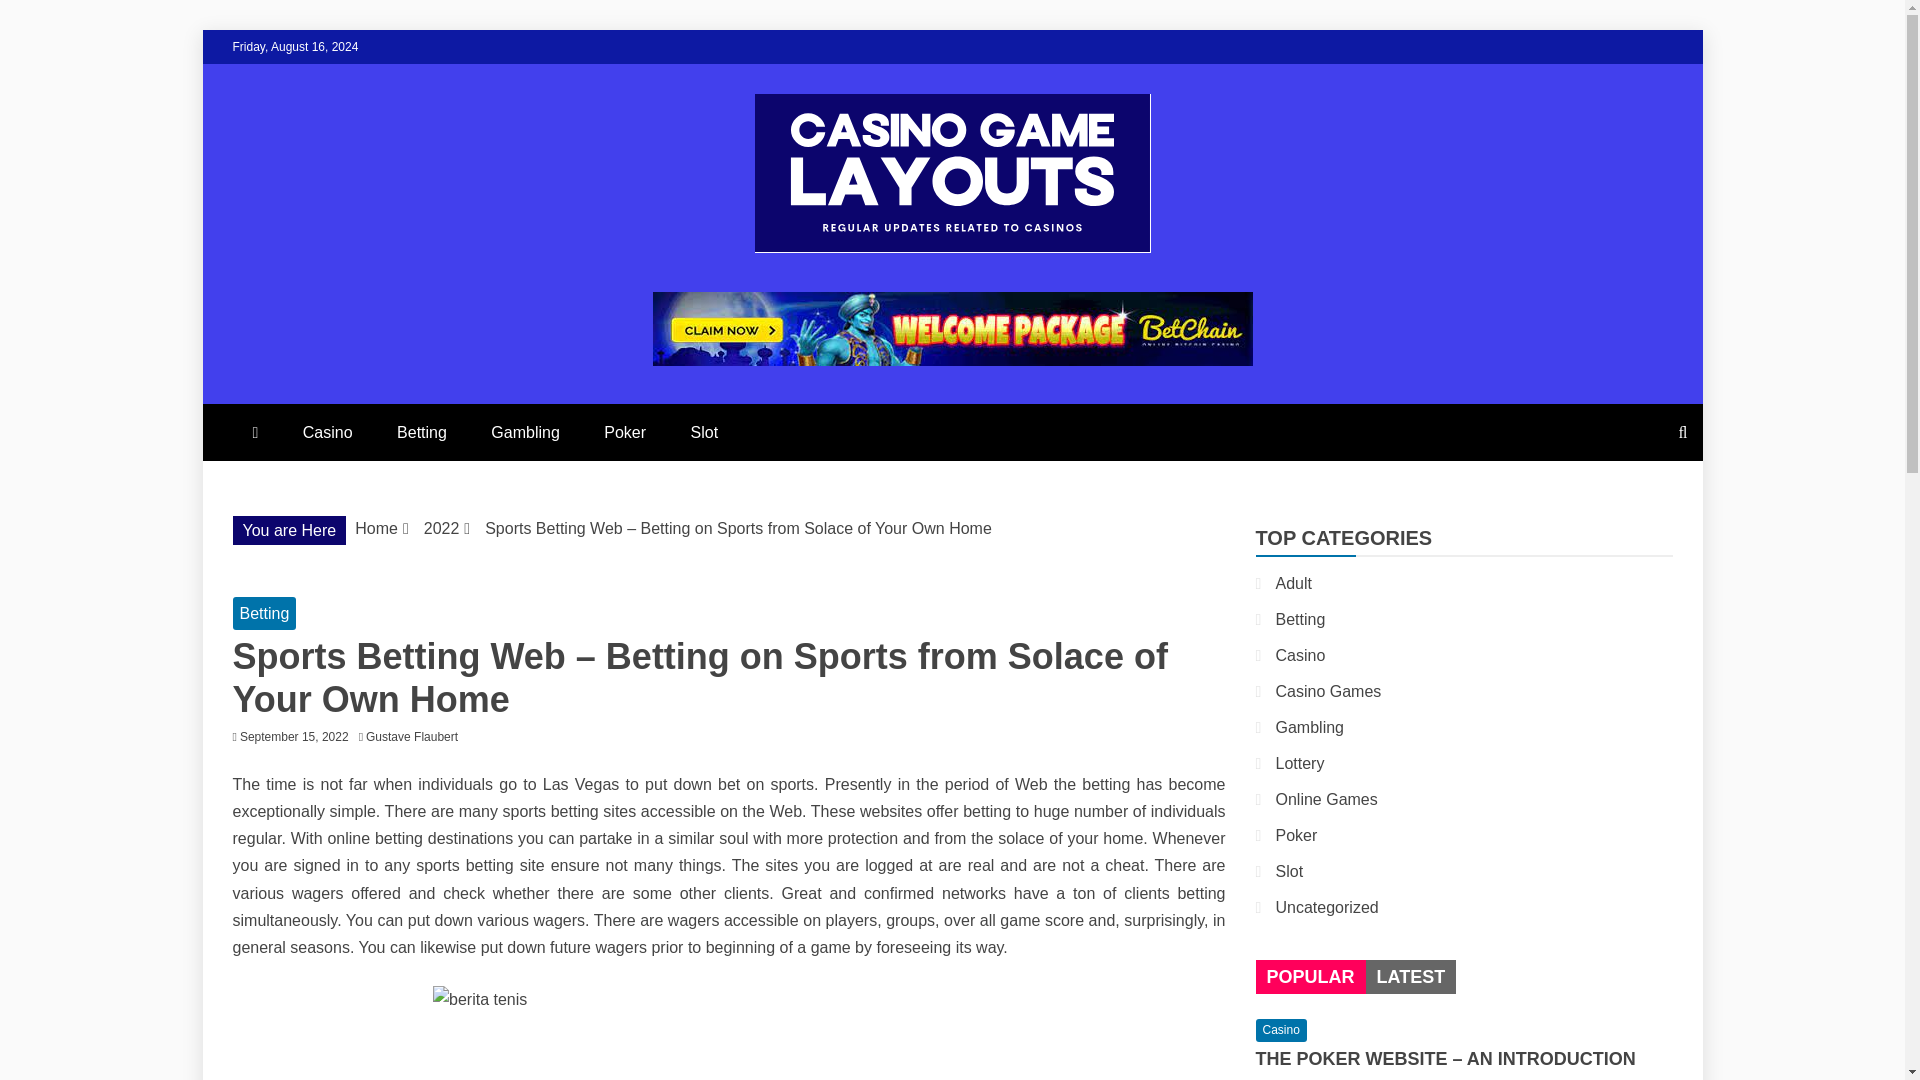 The height and width of the screenshot is (1080, 1920). What do you see at coordinates (264, 613) in the screenshot?
I see `Betting` at bounding box center [264, 613].